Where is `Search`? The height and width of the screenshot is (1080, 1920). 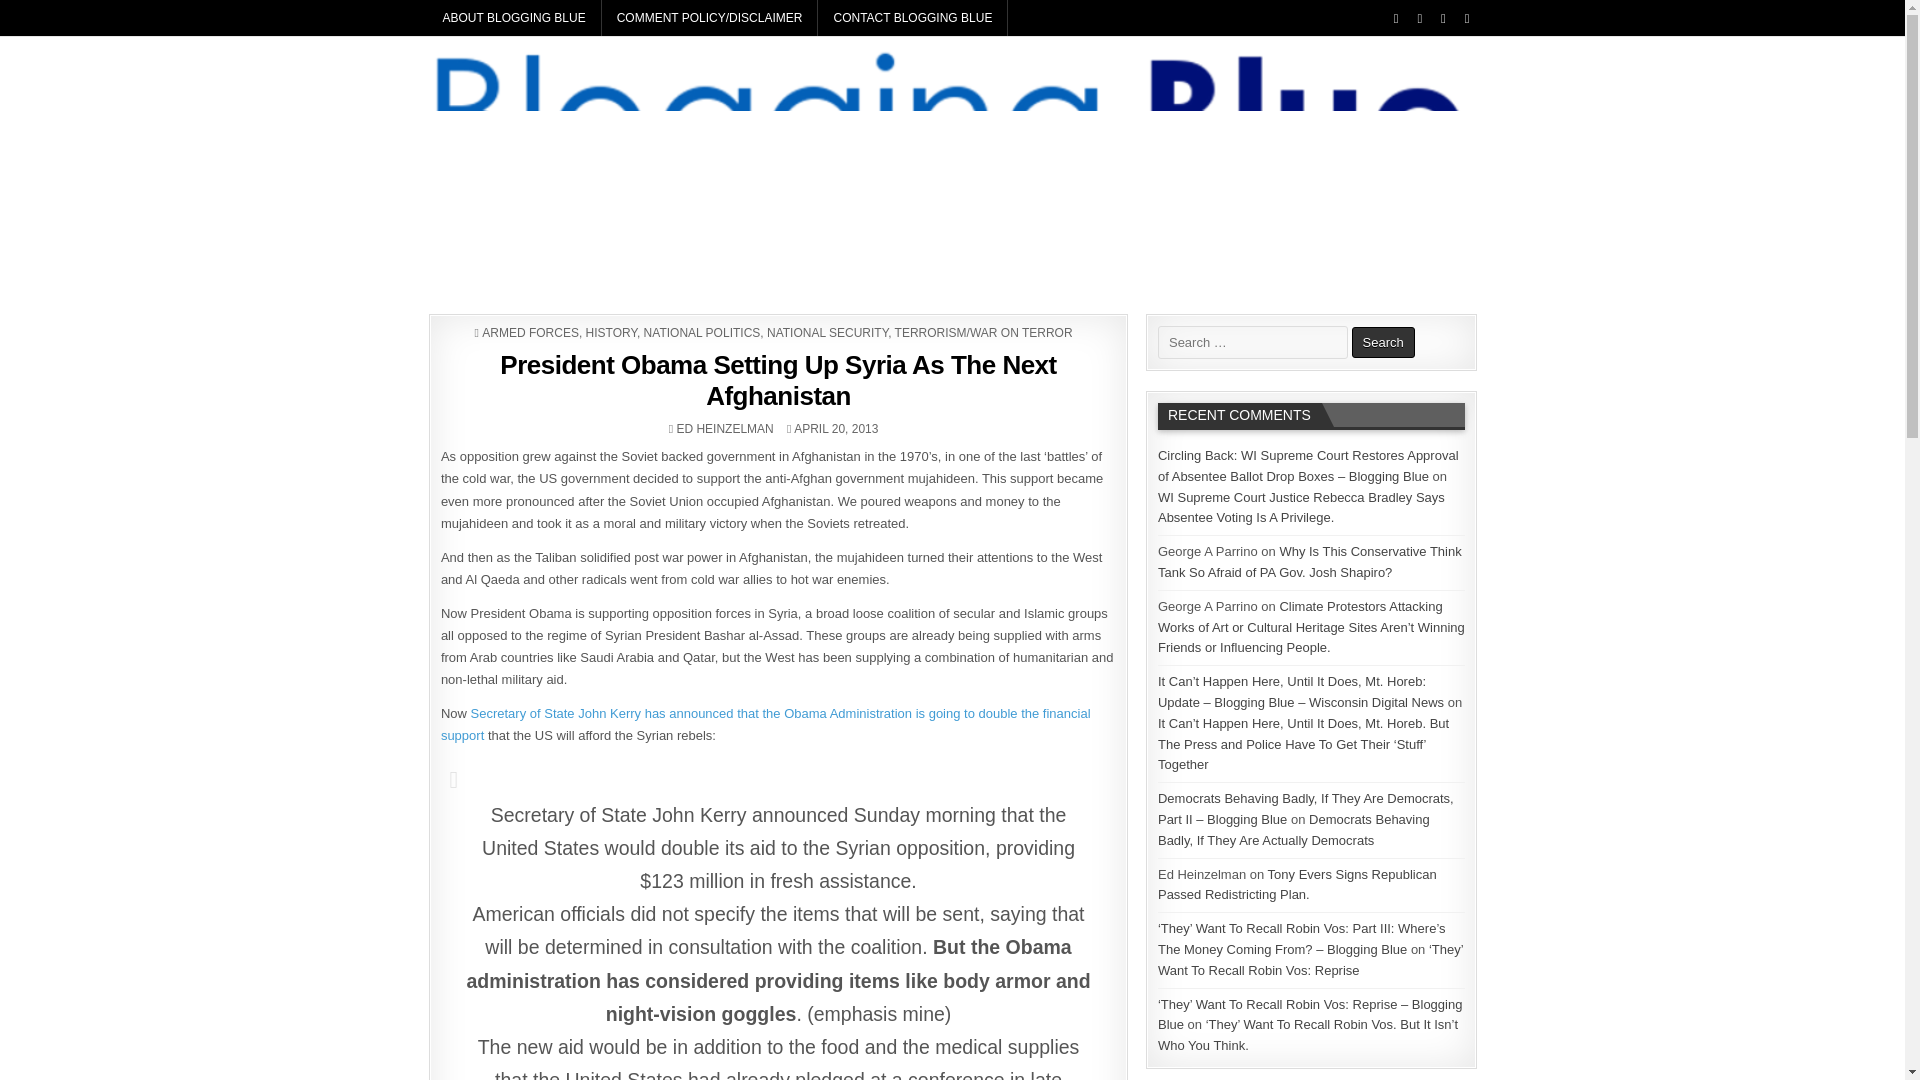 Search is located at coordinates (1383, 342).